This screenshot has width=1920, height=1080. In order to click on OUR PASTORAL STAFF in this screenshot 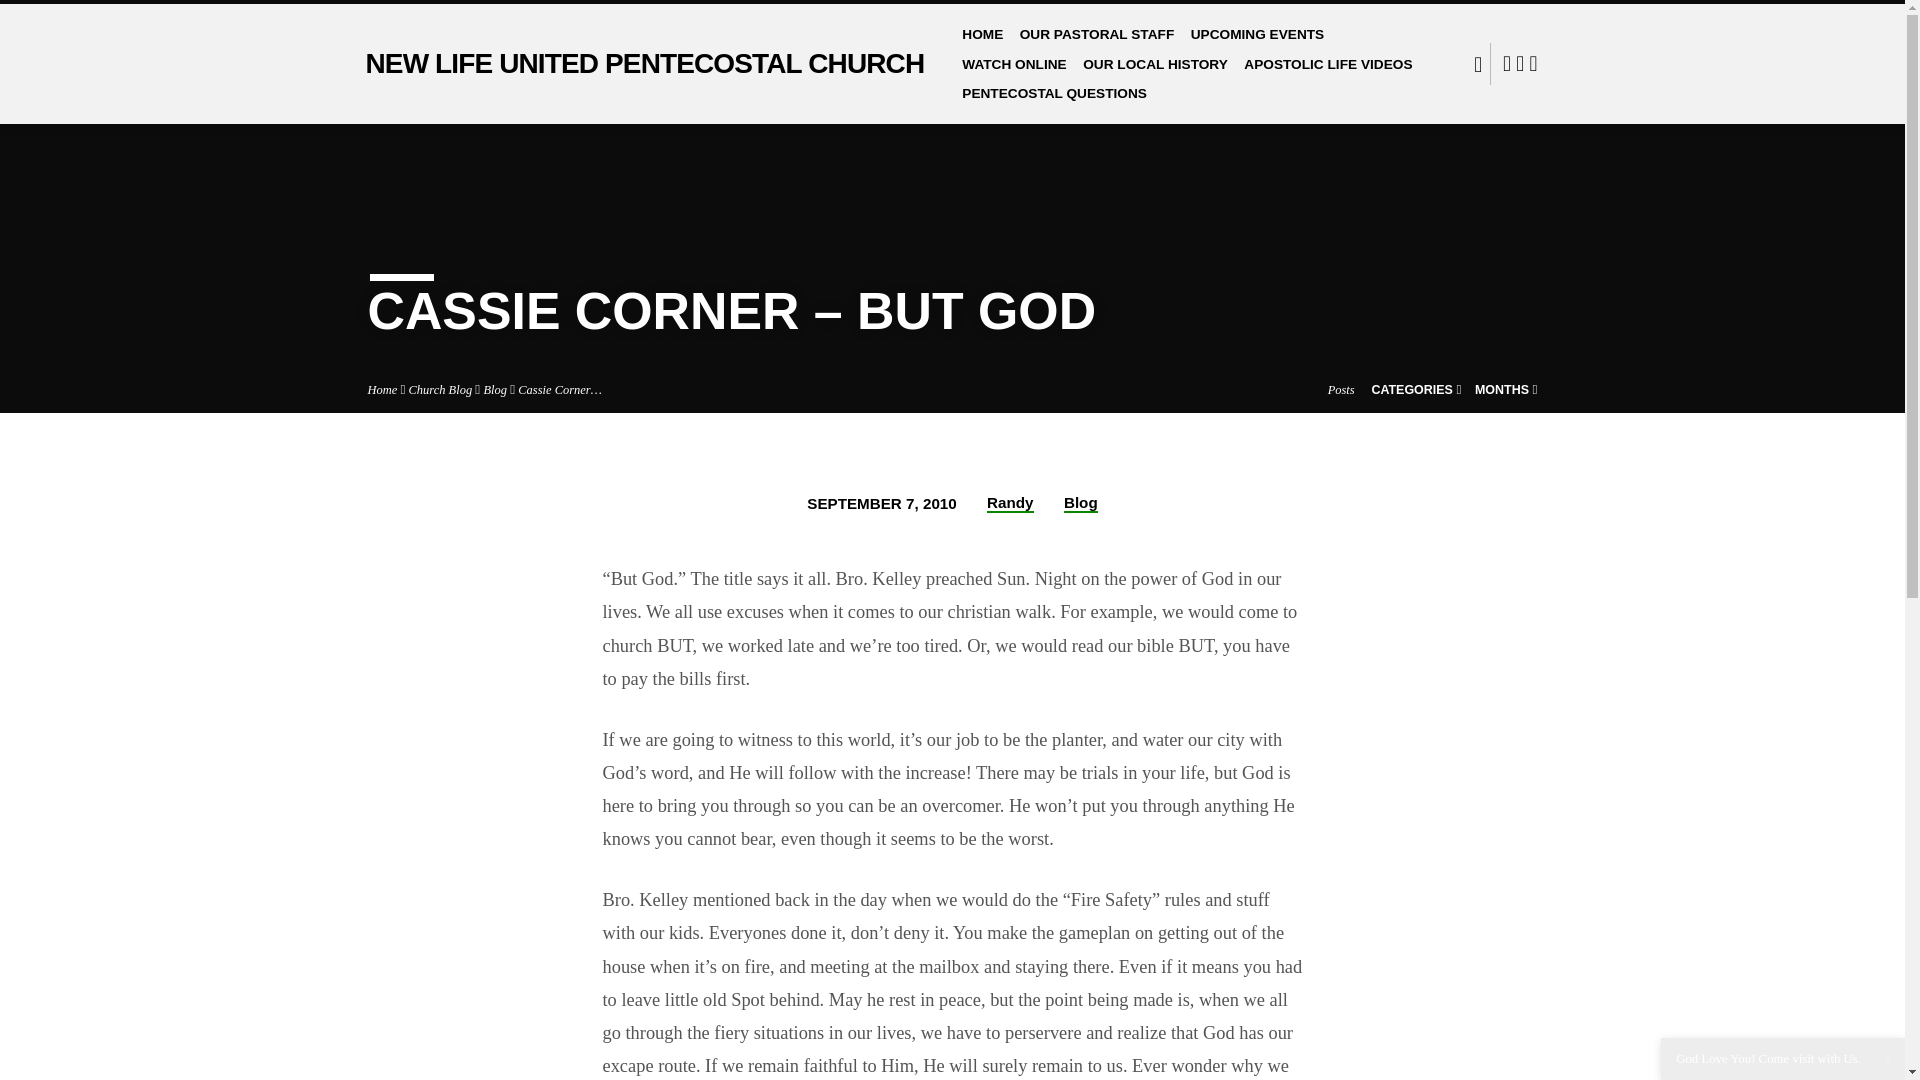, I will do `click(1097, 44)`.